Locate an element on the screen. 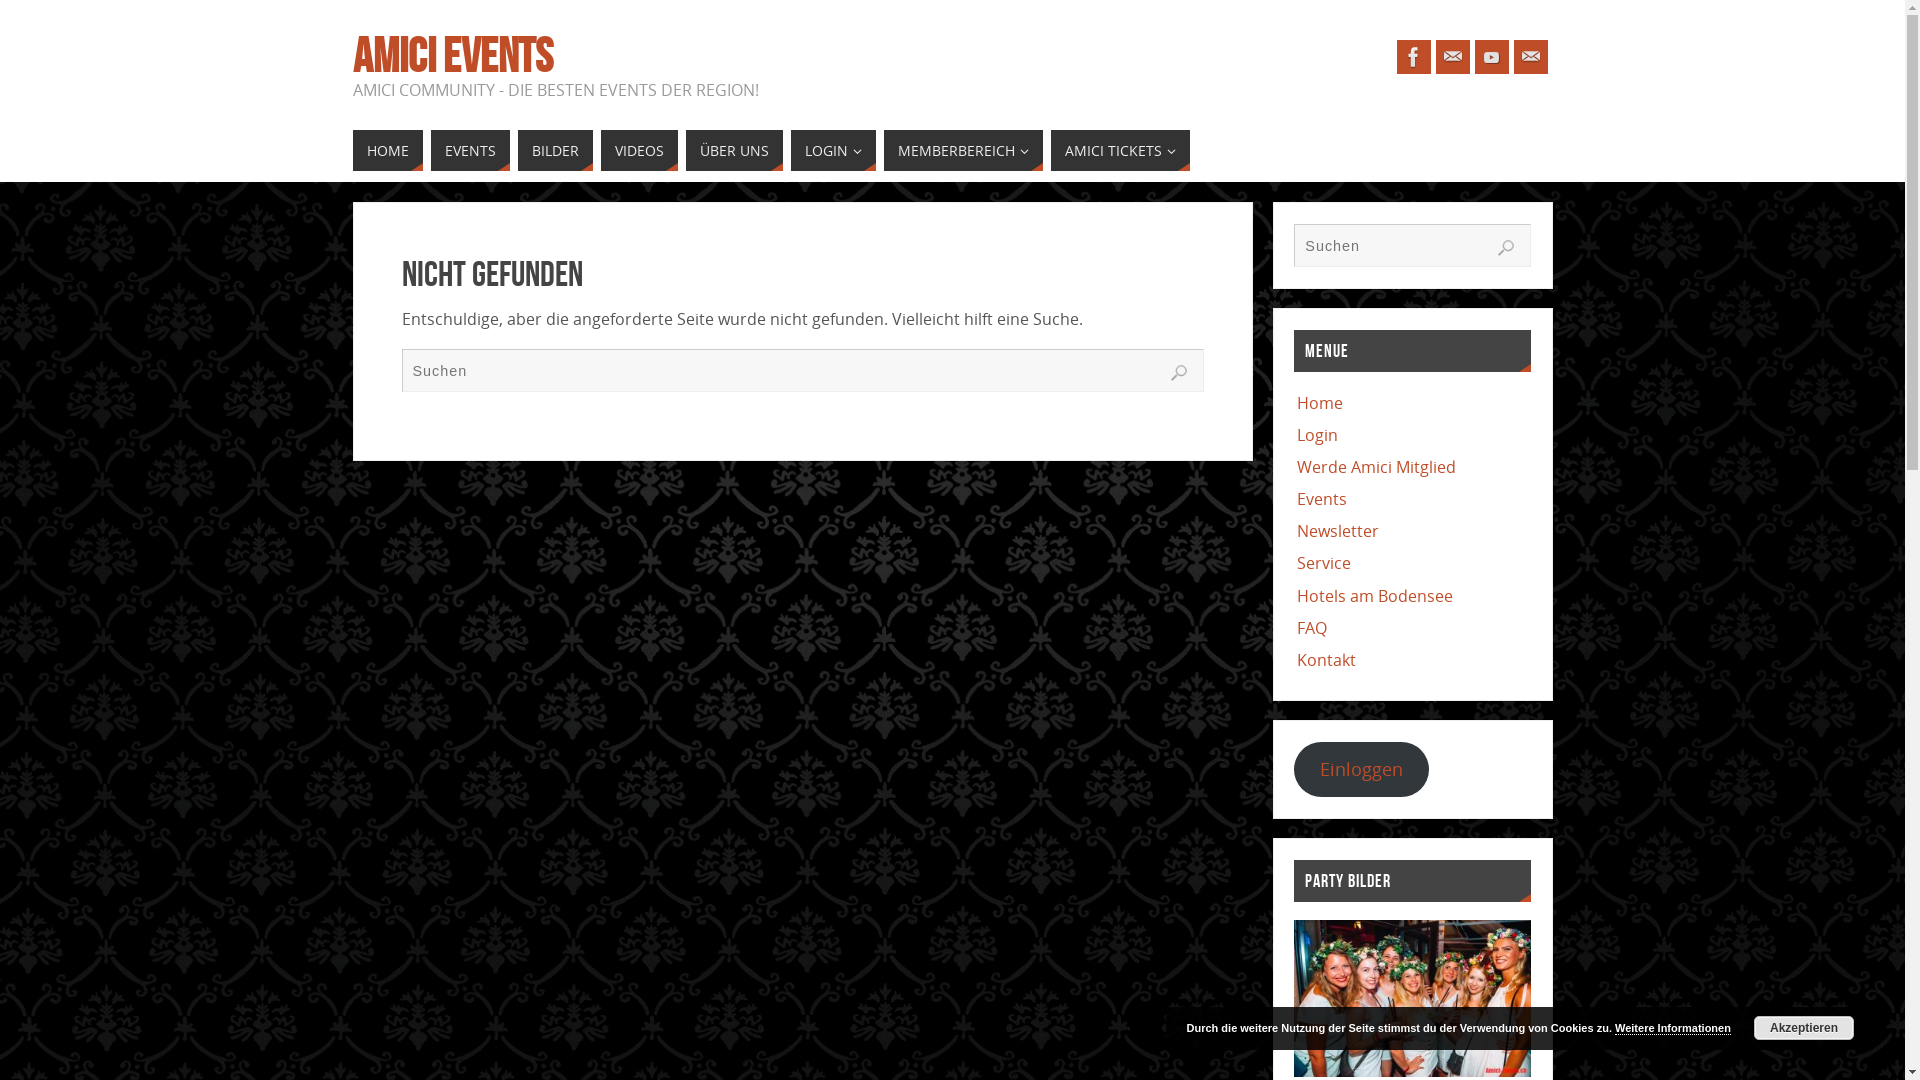  YouTube is located at coordinates (1491, 57).